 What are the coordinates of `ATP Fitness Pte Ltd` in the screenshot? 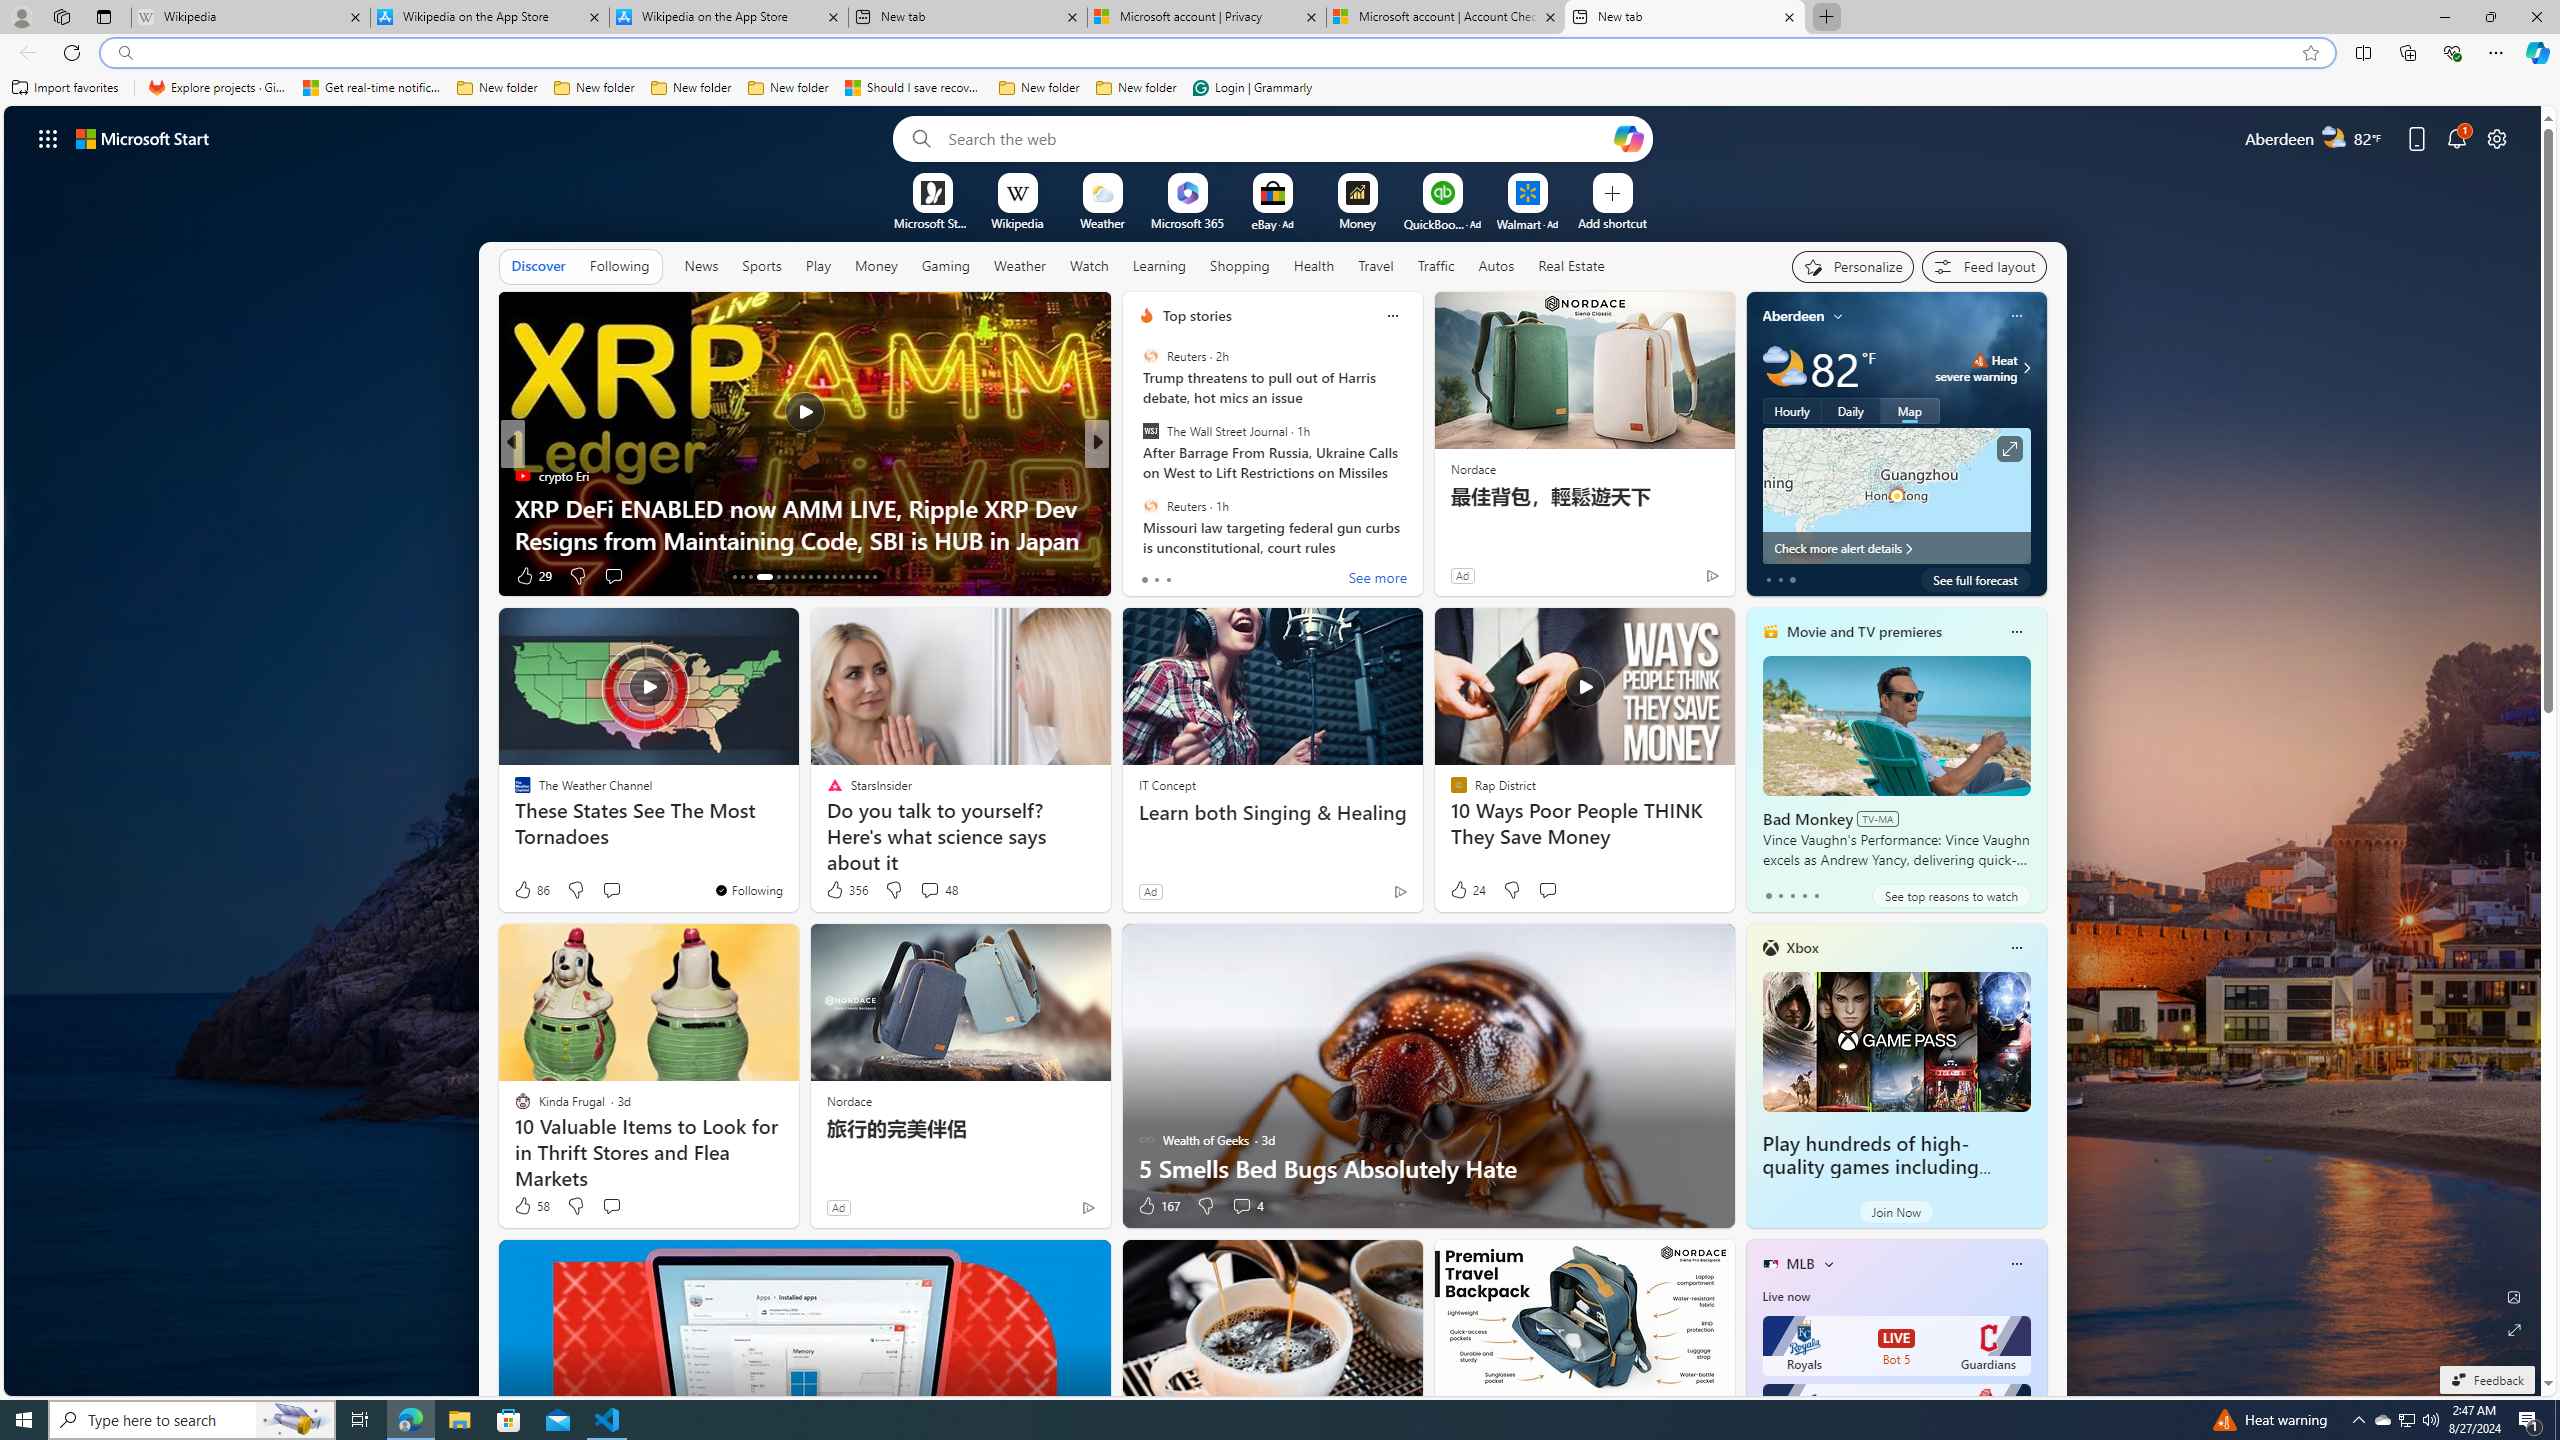 It's located at (1180, 507).